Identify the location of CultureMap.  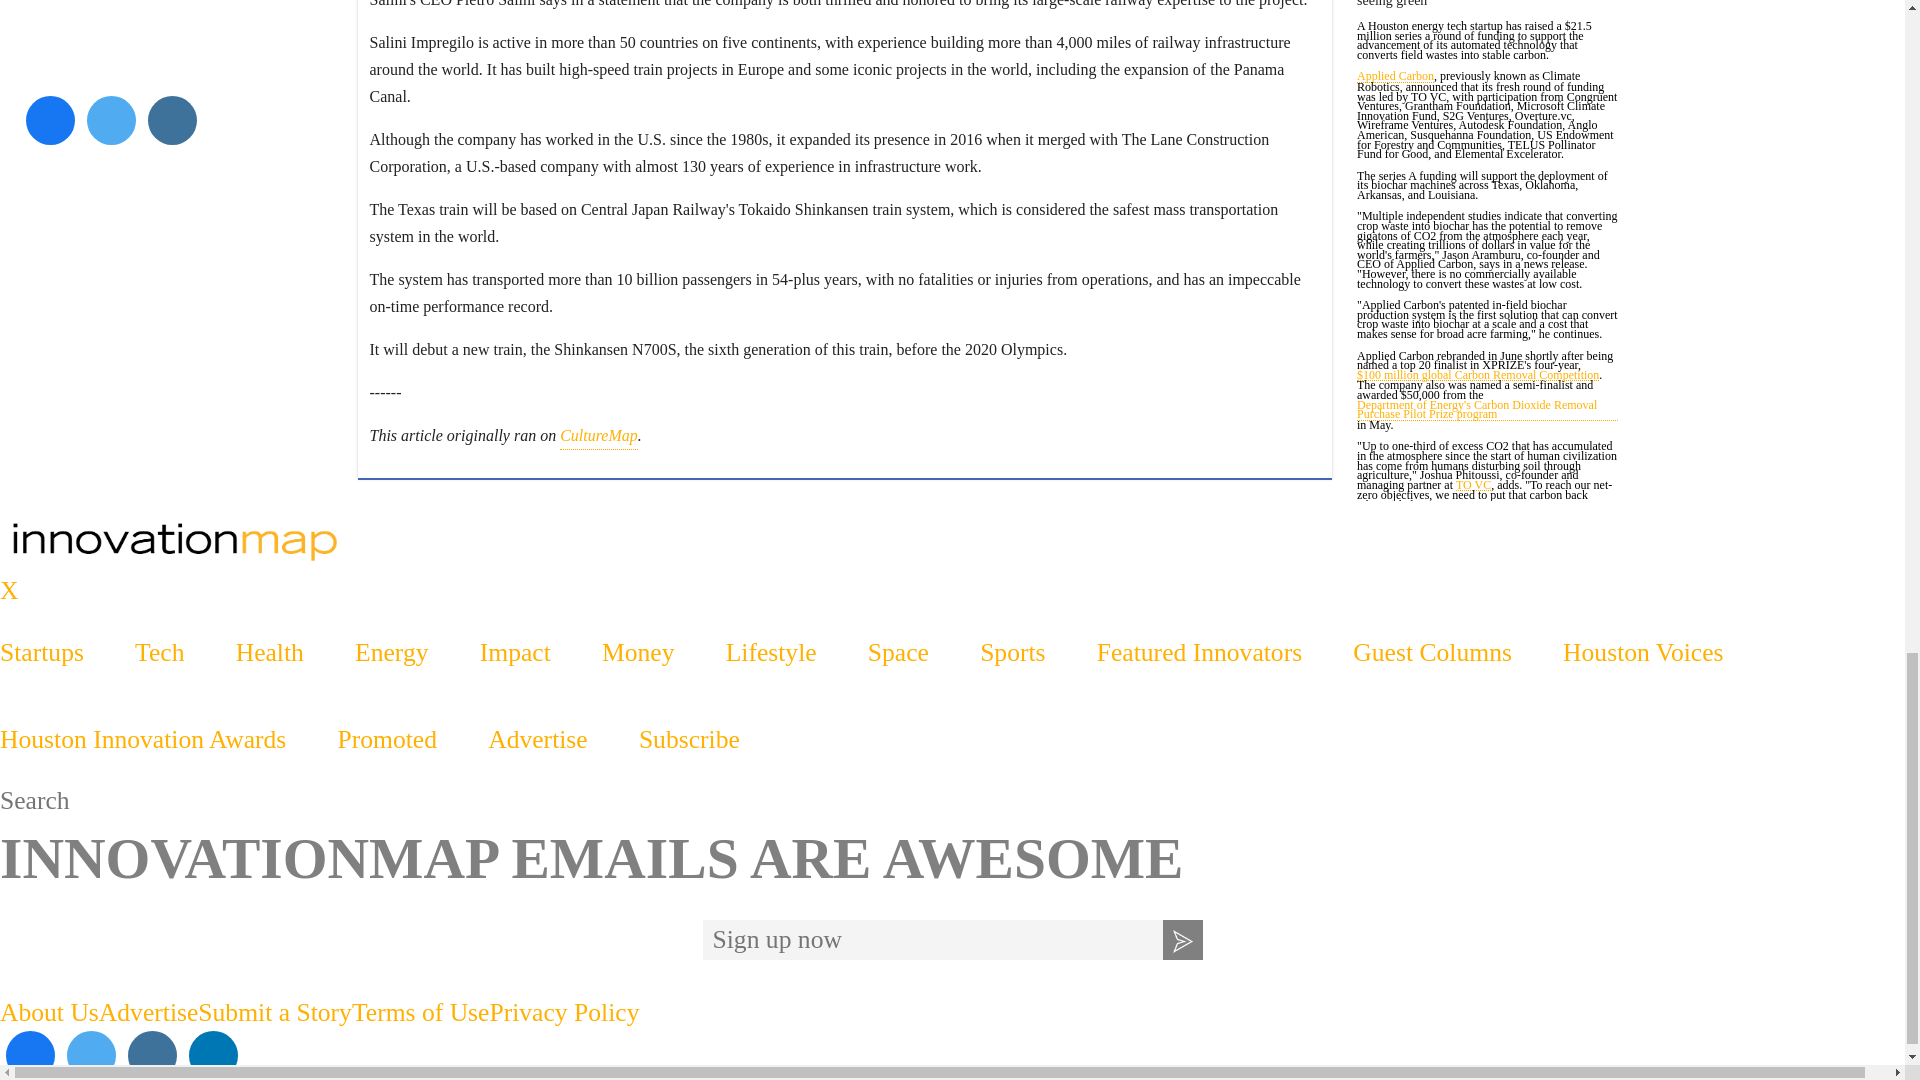
(598, 436).